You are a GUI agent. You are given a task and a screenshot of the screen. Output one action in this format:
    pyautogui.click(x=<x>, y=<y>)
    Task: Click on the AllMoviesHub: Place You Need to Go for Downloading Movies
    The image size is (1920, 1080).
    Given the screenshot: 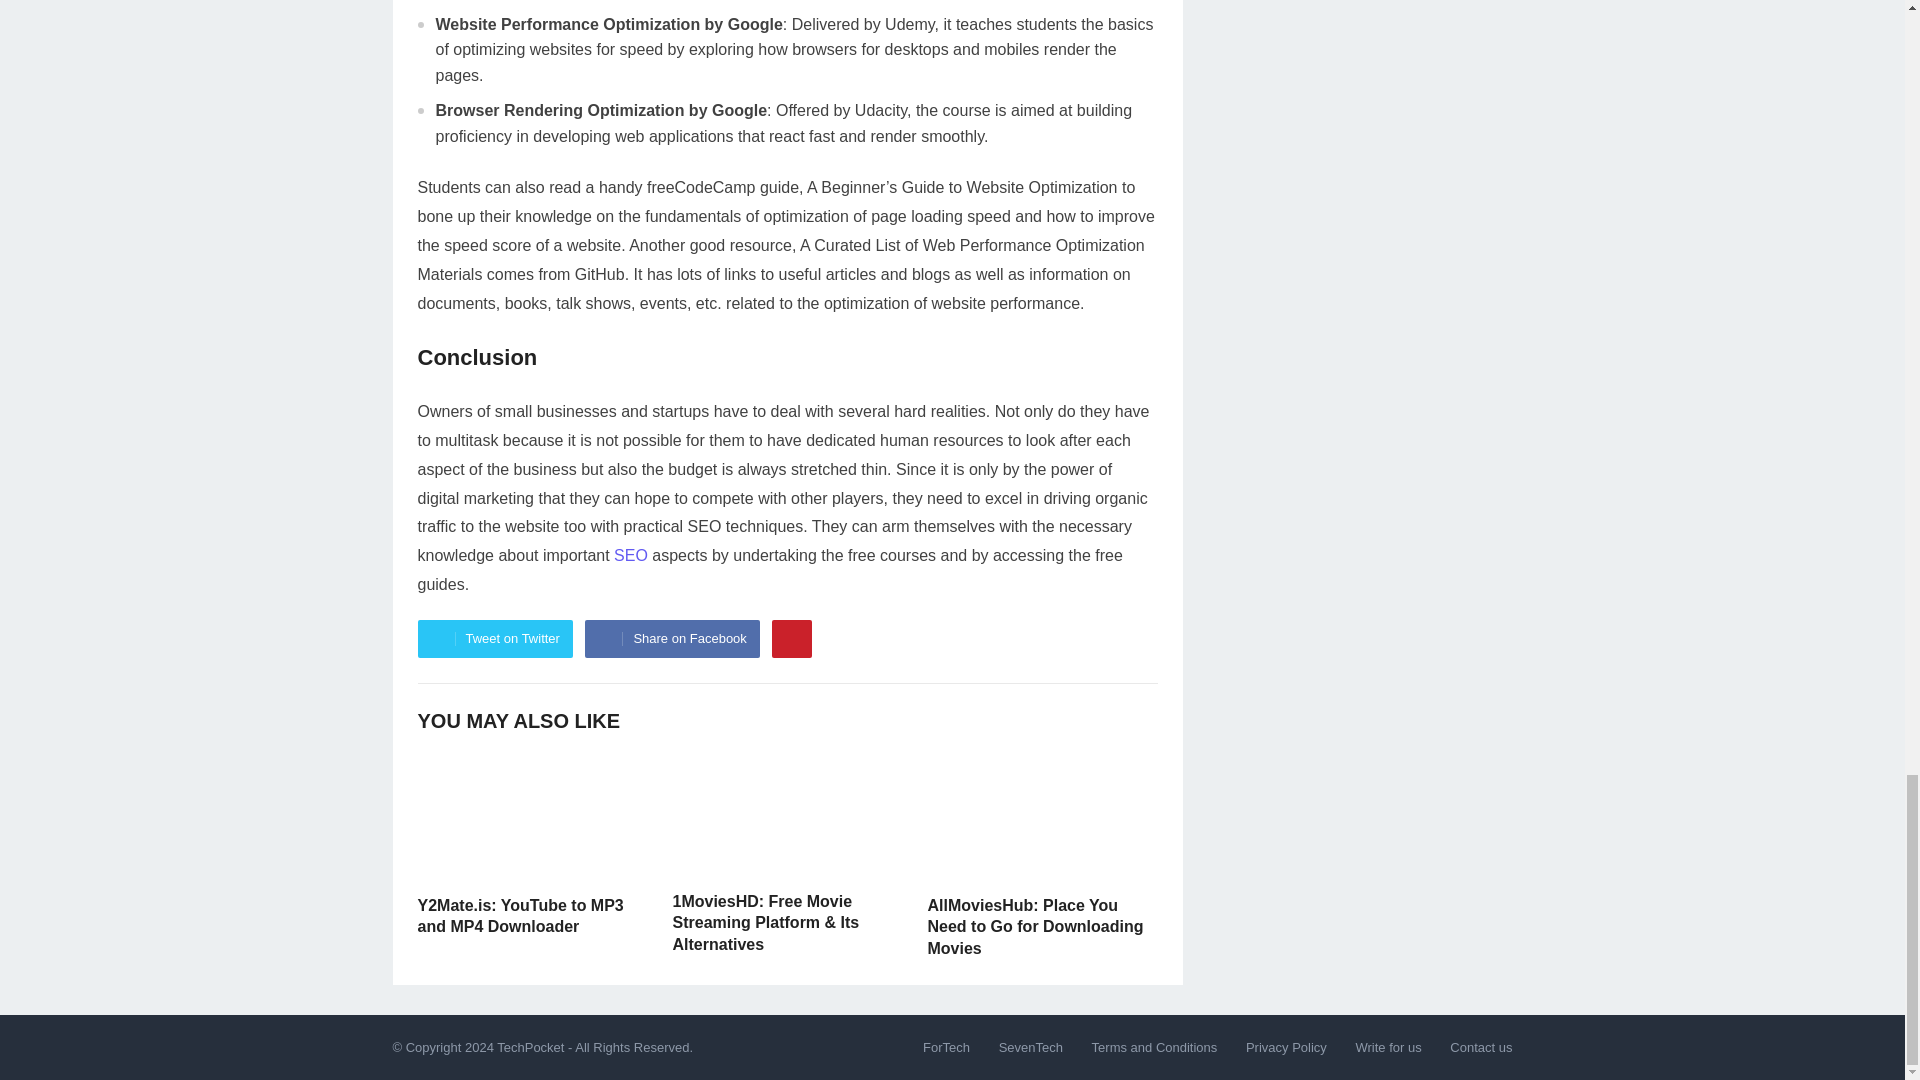 What is the action you would take?
    pyautogui.click(x=1036, y=926)
    